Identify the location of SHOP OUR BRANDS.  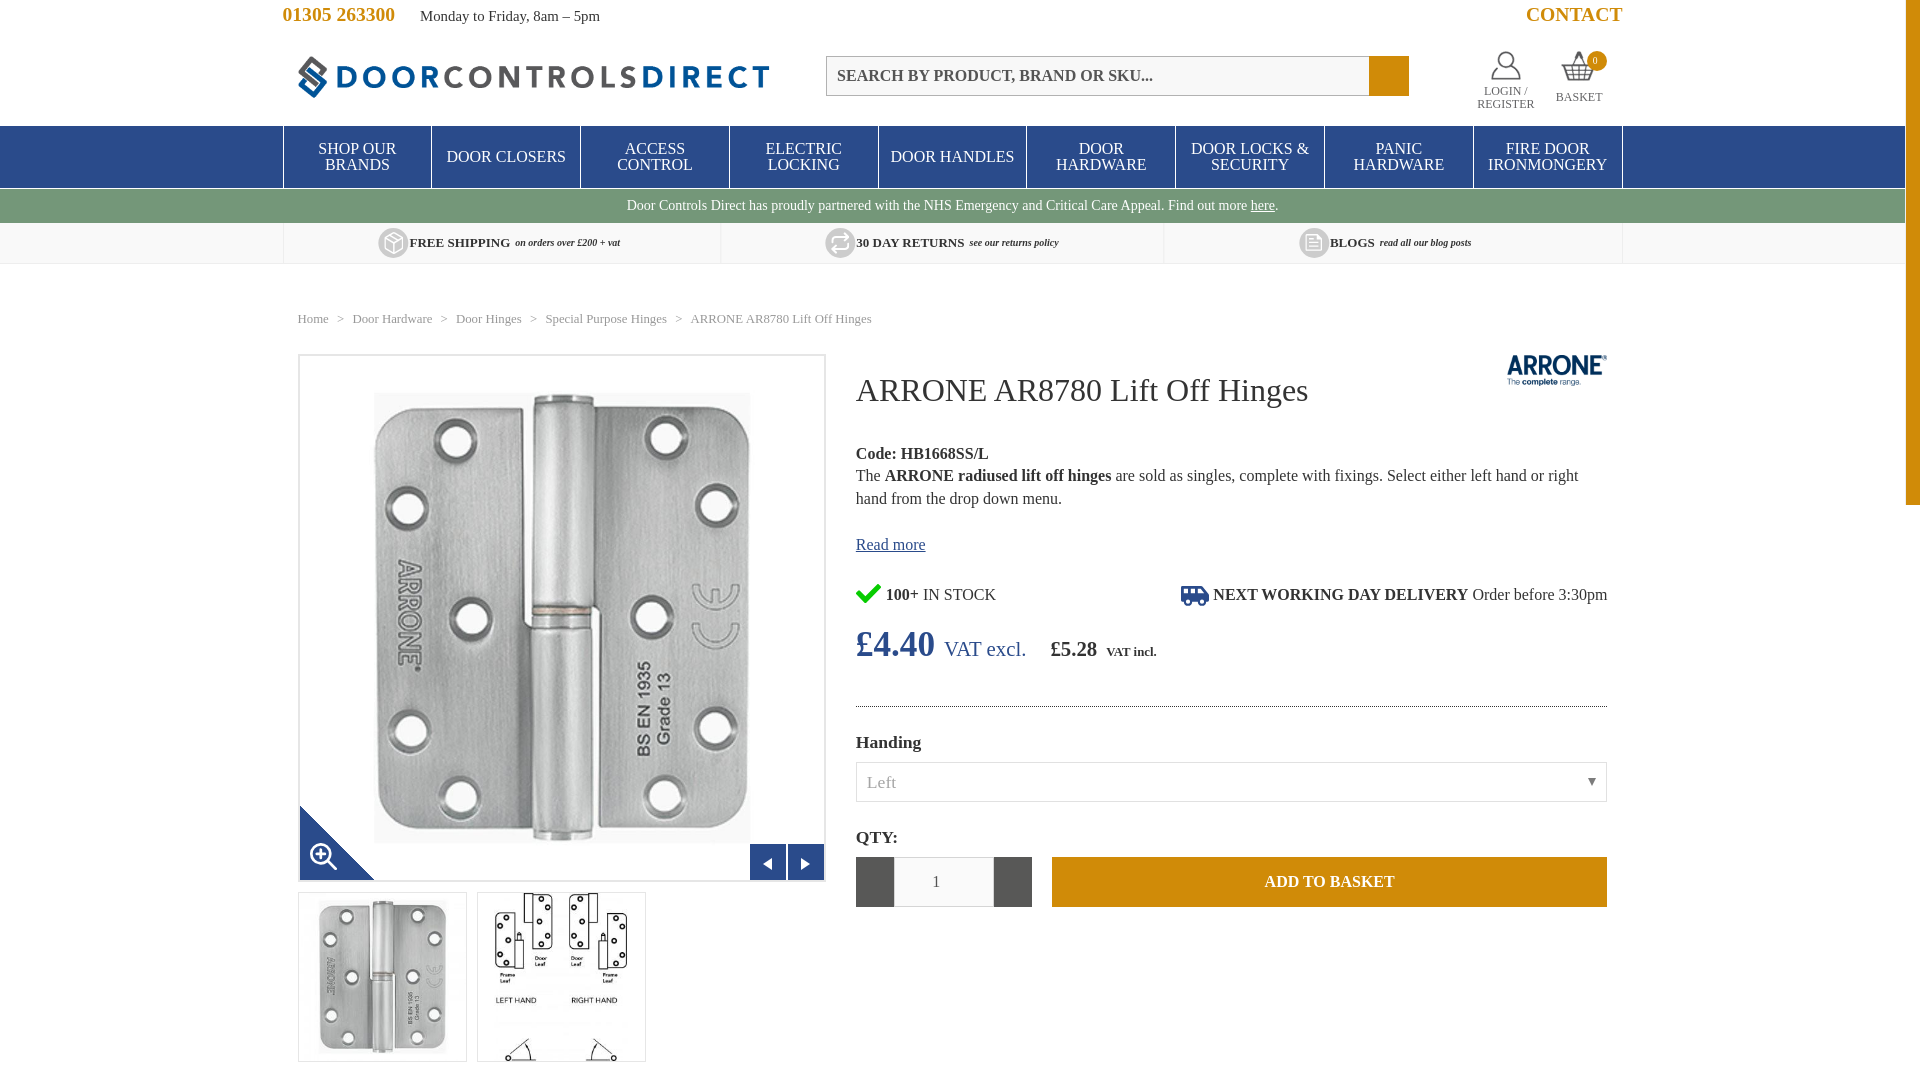
(358, 156).